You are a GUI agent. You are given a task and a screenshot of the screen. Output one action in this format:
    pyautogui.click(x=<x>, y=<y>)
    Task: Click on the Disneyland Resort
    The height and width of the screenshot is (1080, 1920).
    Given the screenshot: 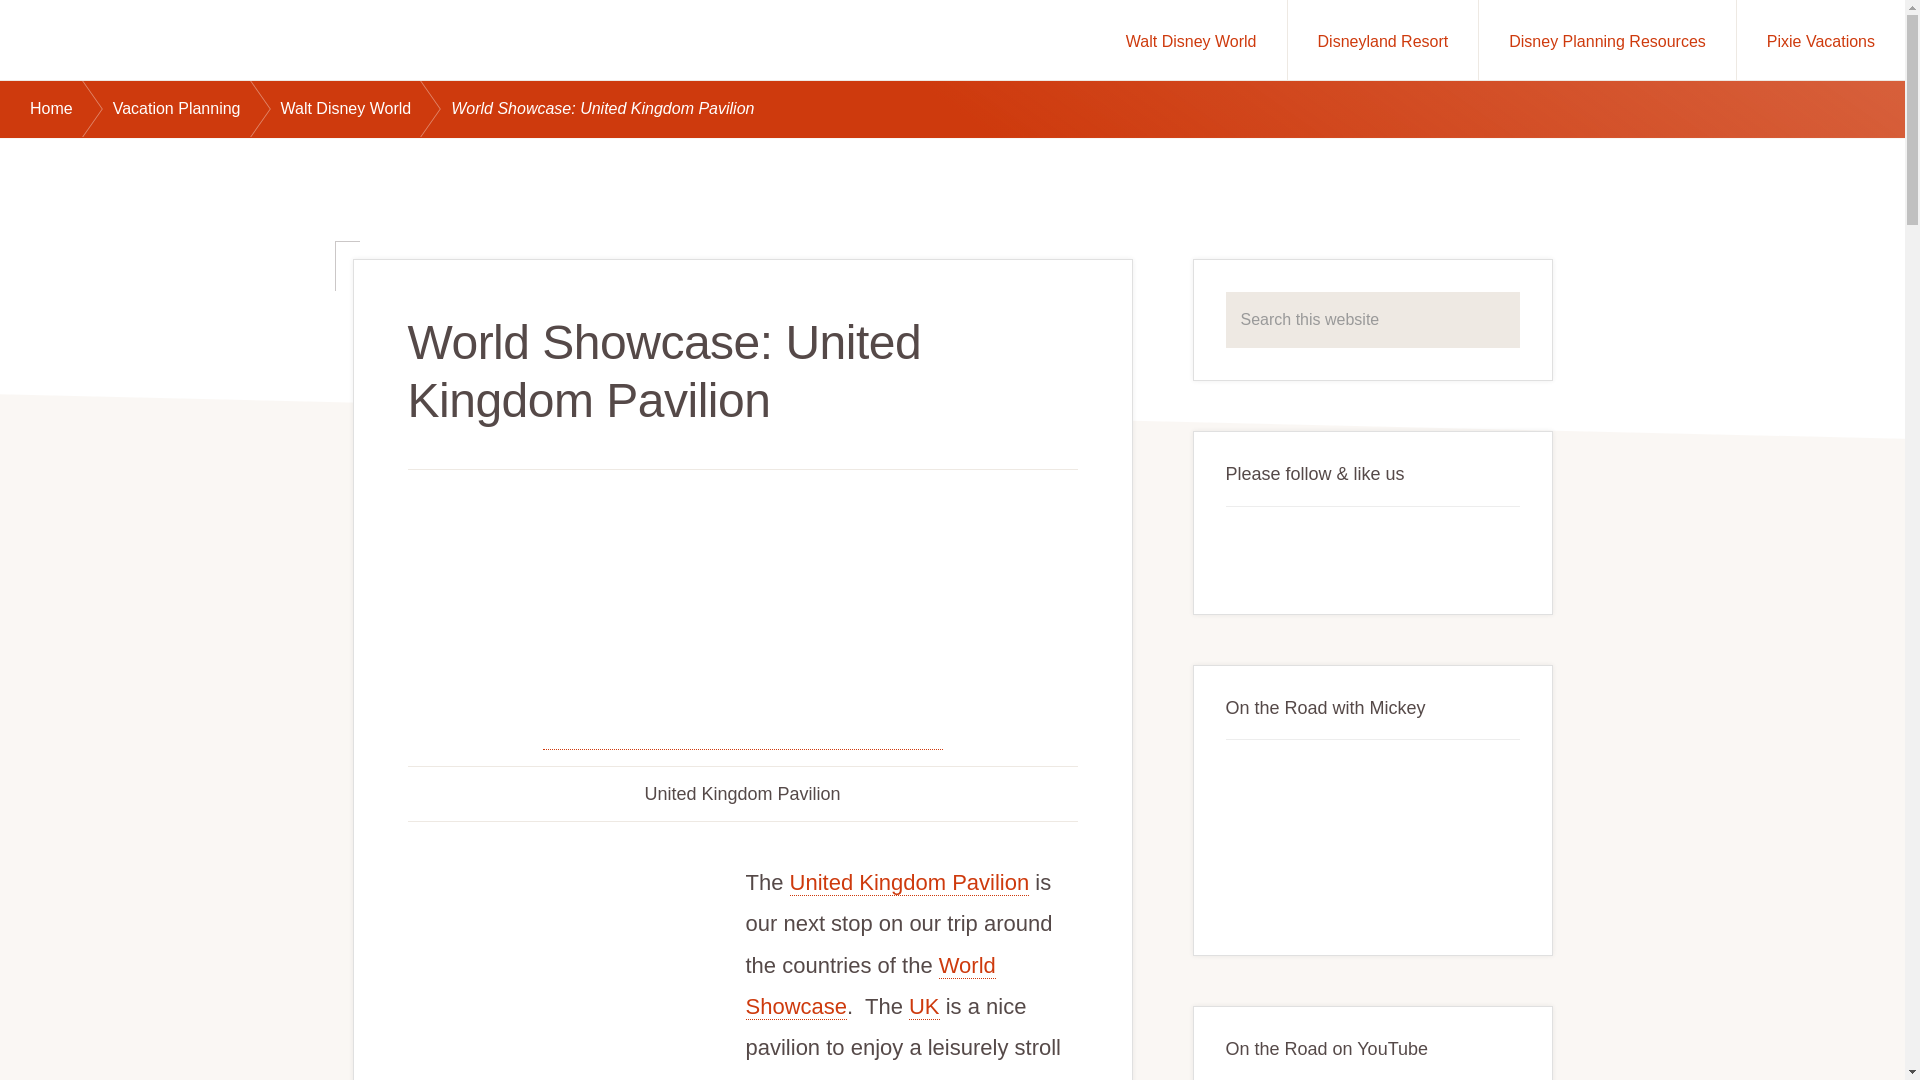 What is the action you would take?
    pyautogui.click(x=1383, y=40)
    